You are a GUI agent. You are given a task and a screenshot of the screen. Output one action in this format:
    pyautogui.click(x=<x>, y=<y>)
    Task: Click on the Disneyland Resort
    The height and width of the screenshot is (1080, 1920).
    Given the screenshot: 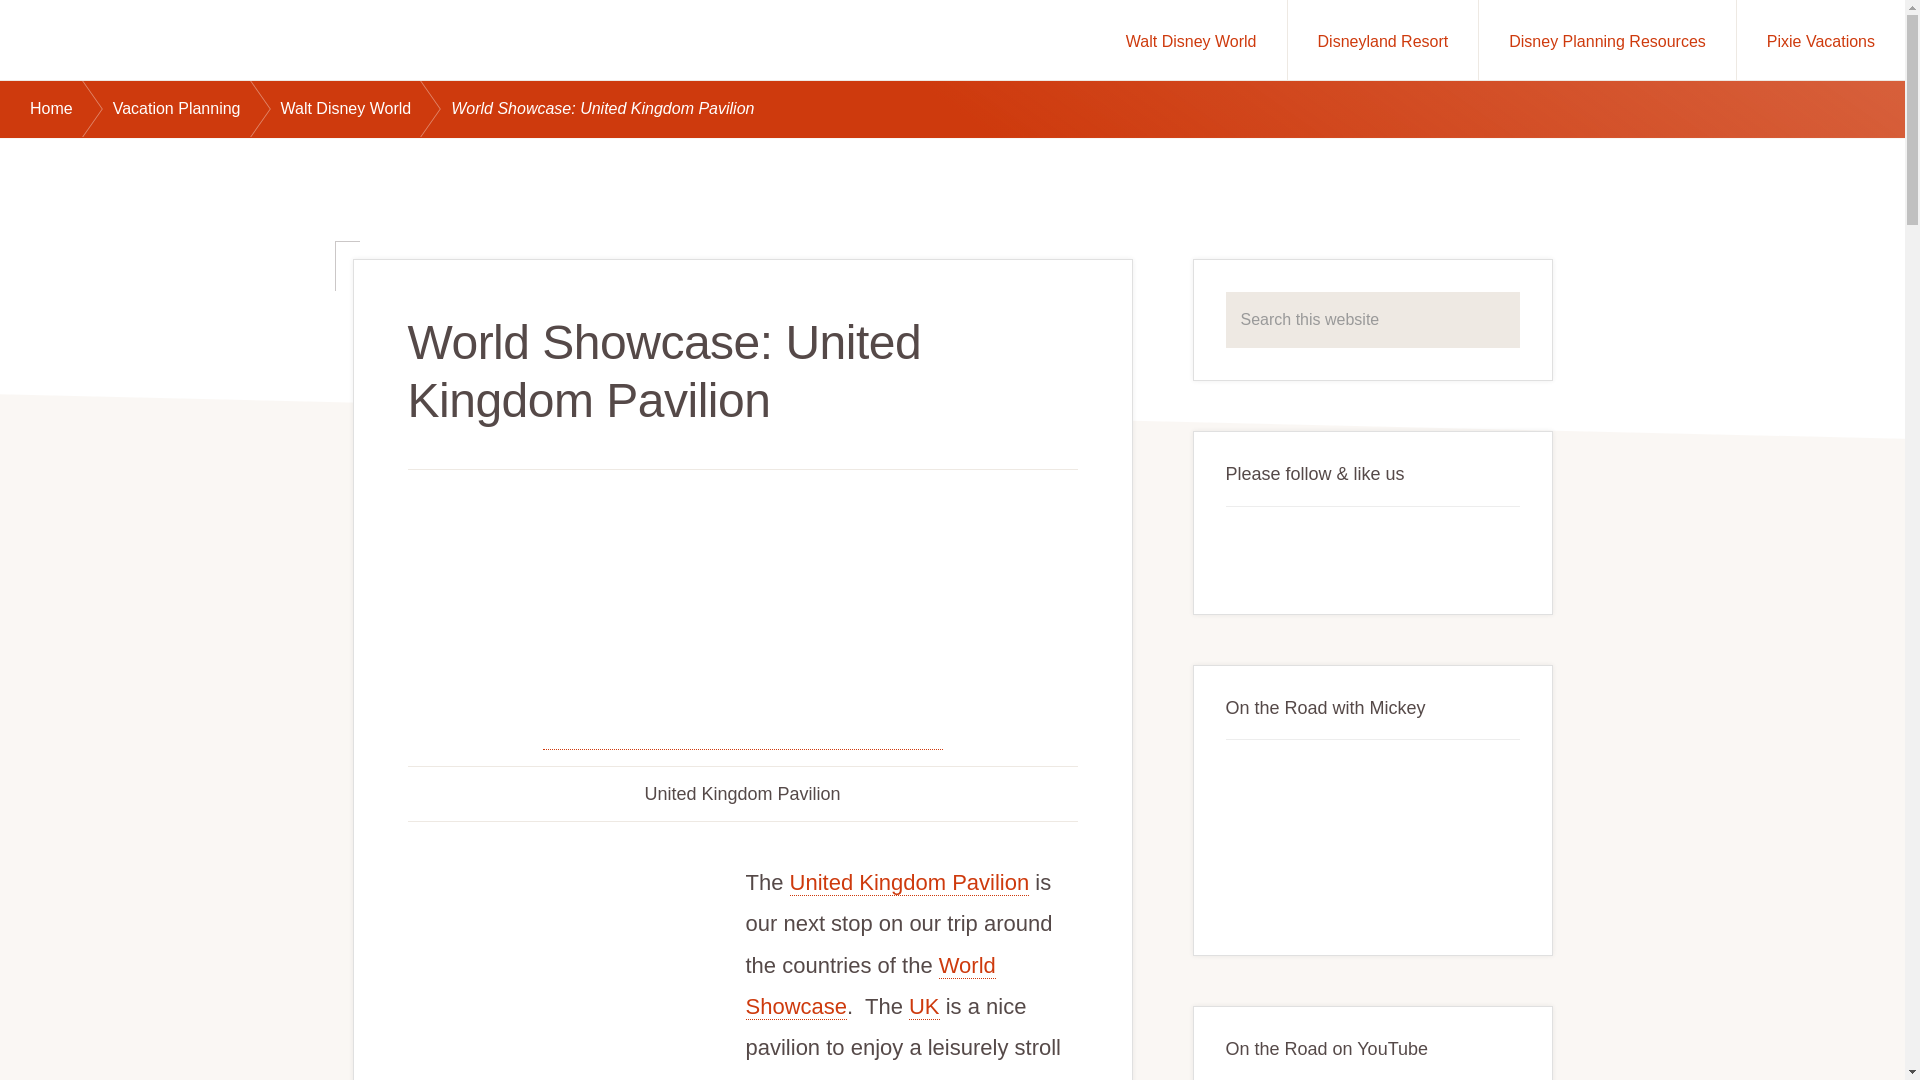 What is the action you would take?
    pyautogui.click(x=1383, y=40)
    